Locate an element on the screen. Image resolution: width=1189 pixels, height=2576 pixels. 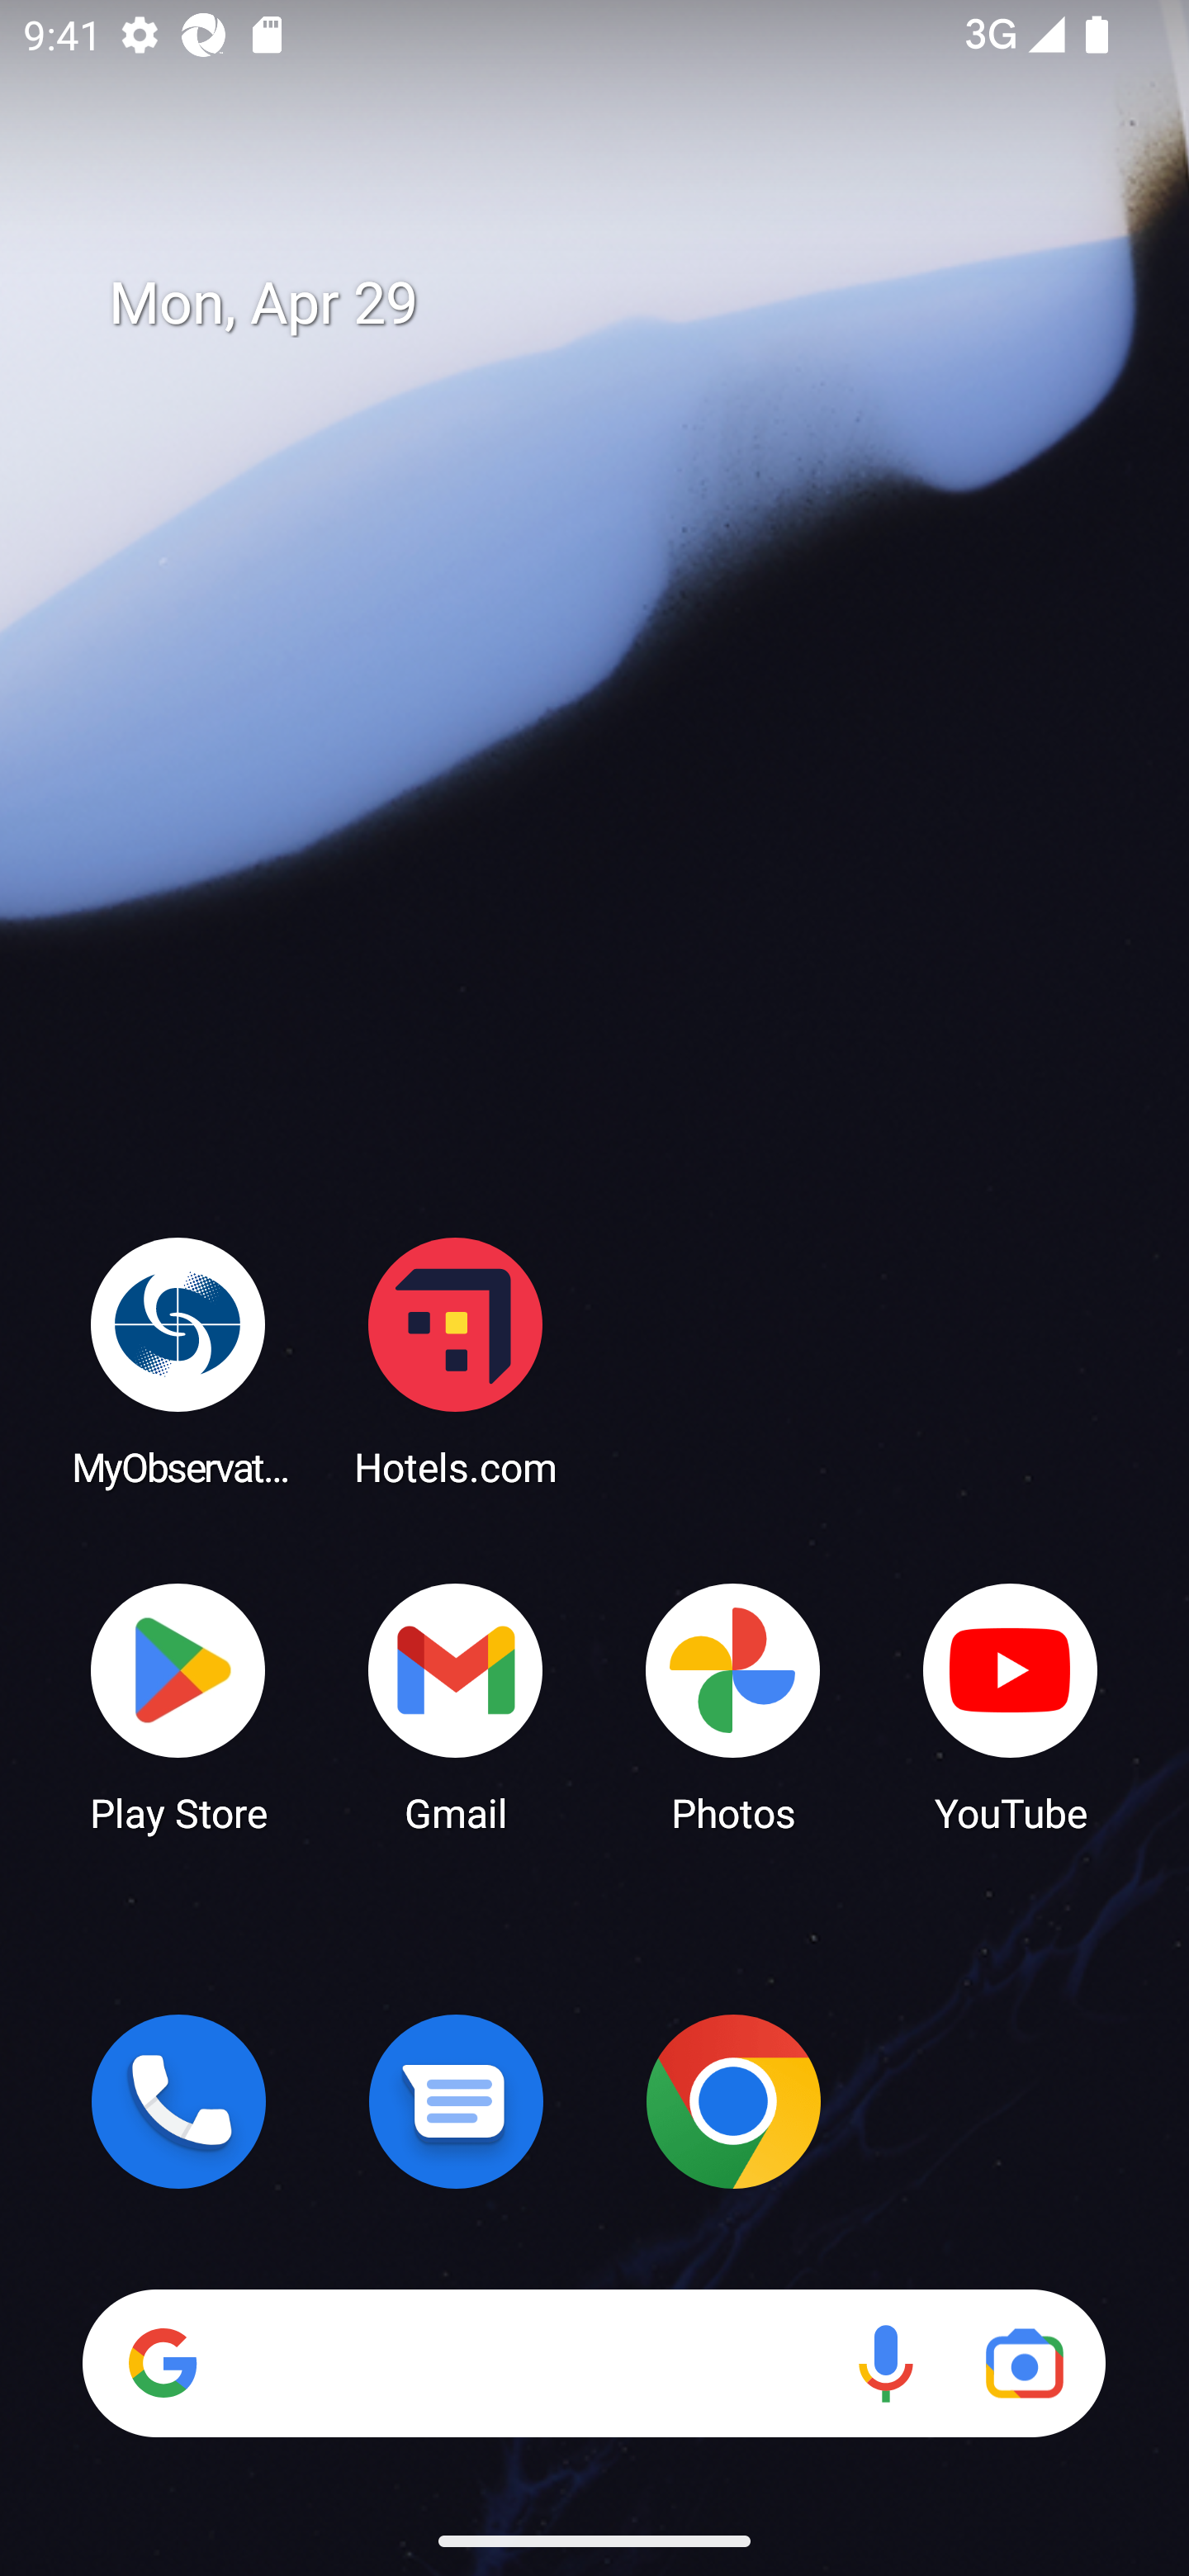
Search Voice search Google Lens is located at coordinates (594, 2363).